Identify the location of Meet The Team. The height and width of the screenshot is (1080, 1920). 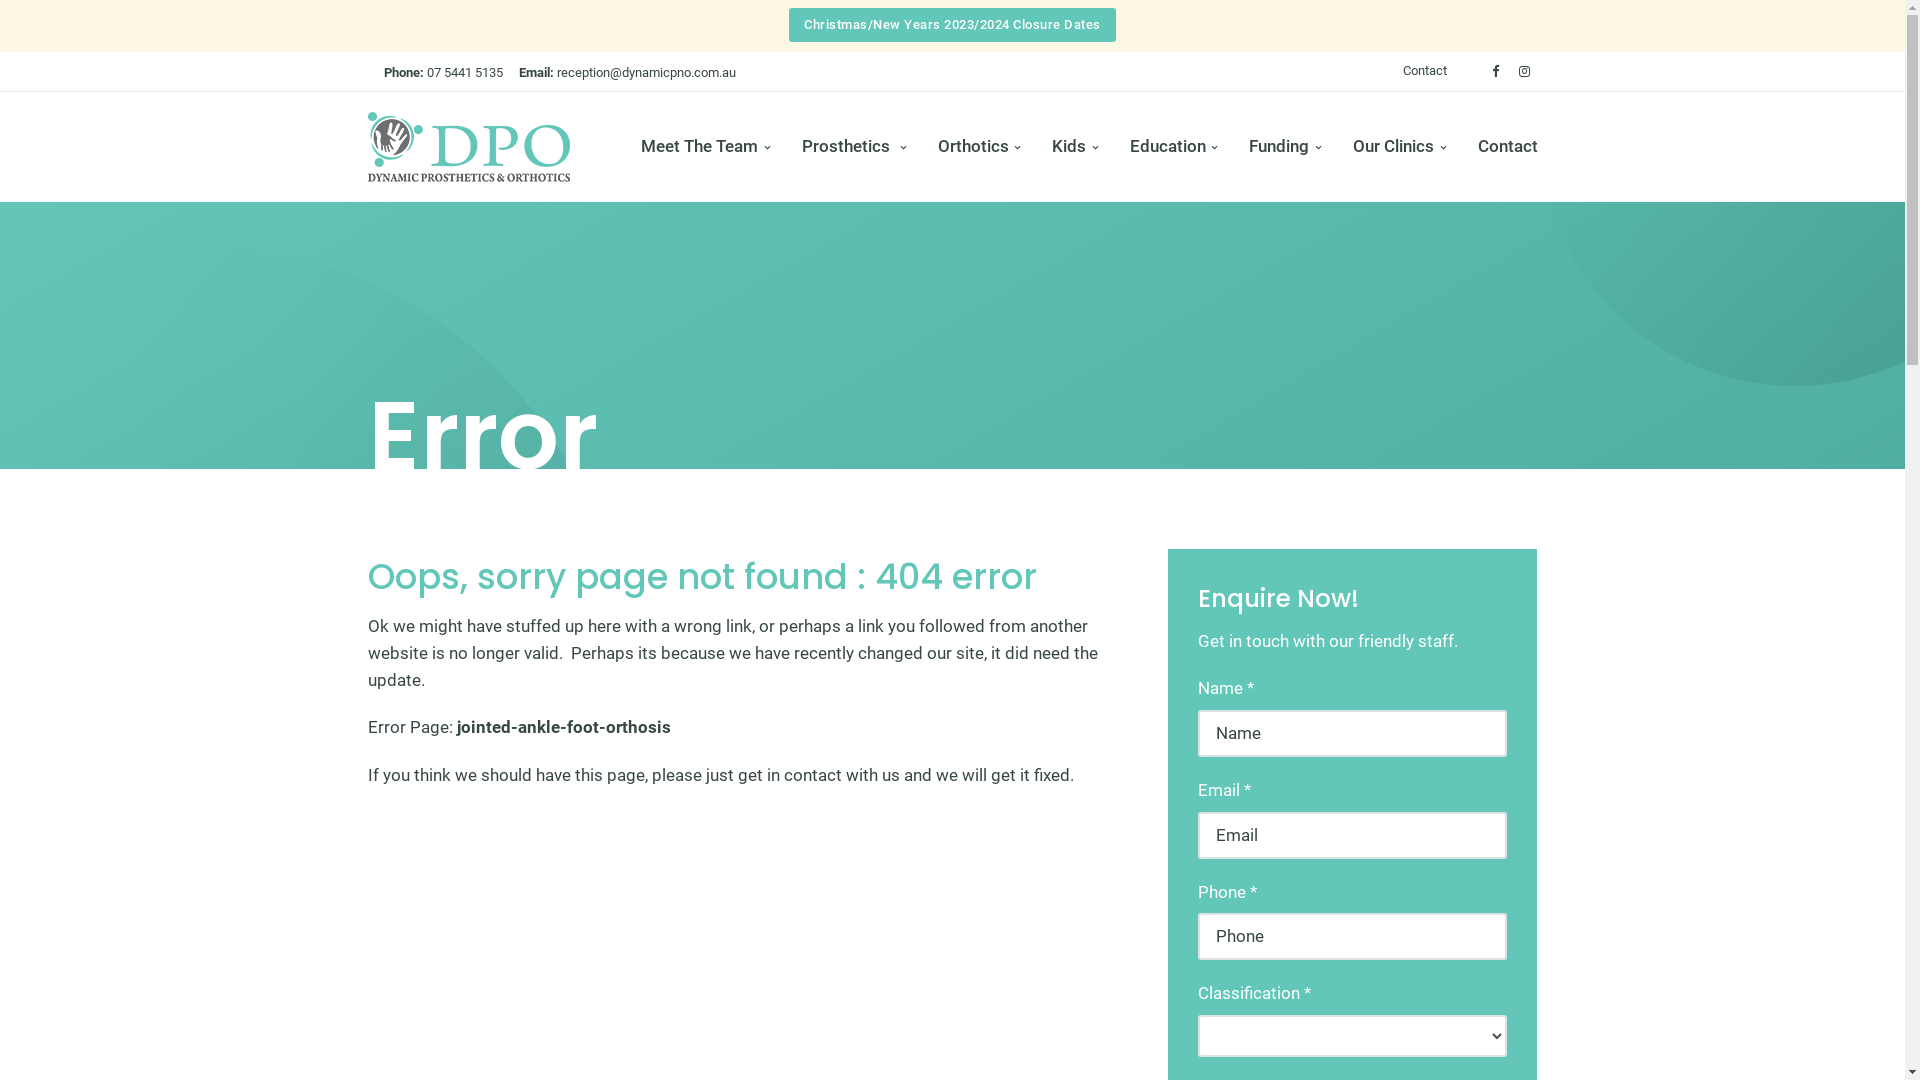
(706, 147).